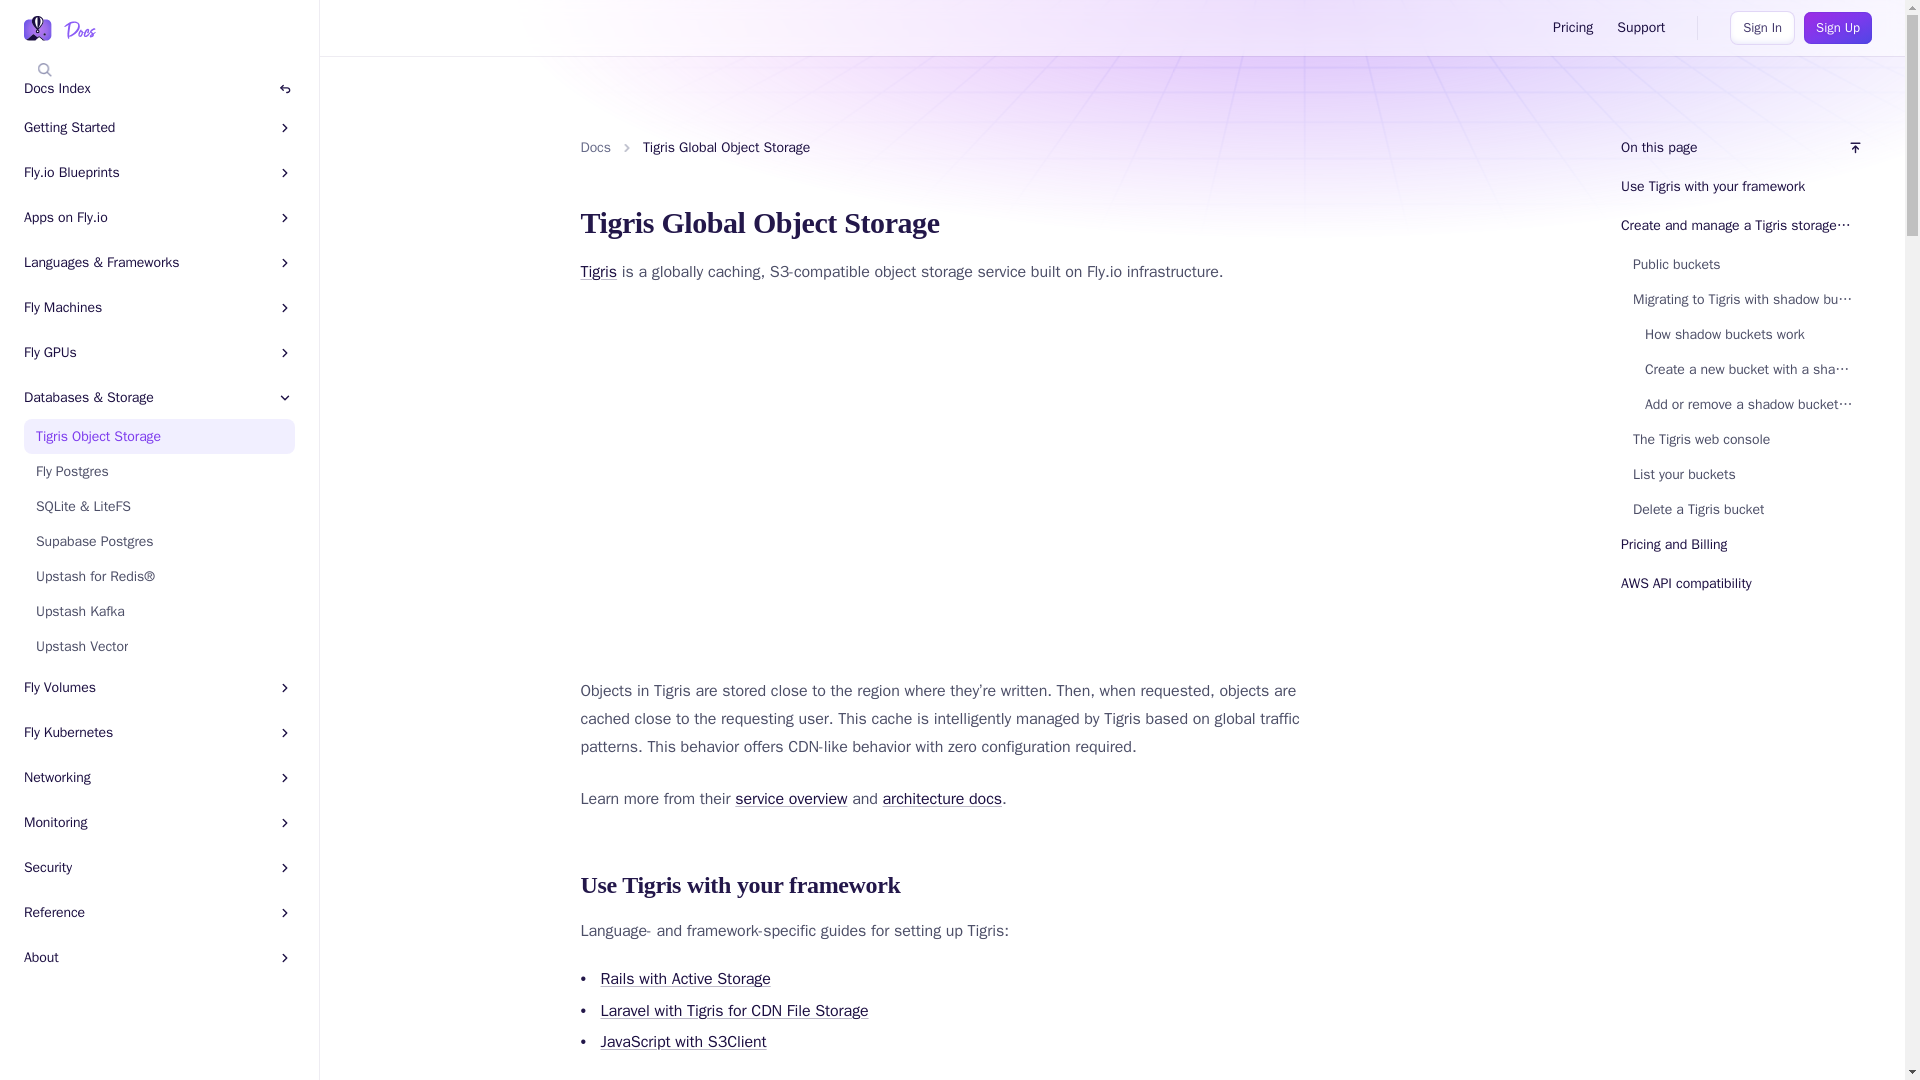  I want to click on Sign Up, so click(1838, 28).